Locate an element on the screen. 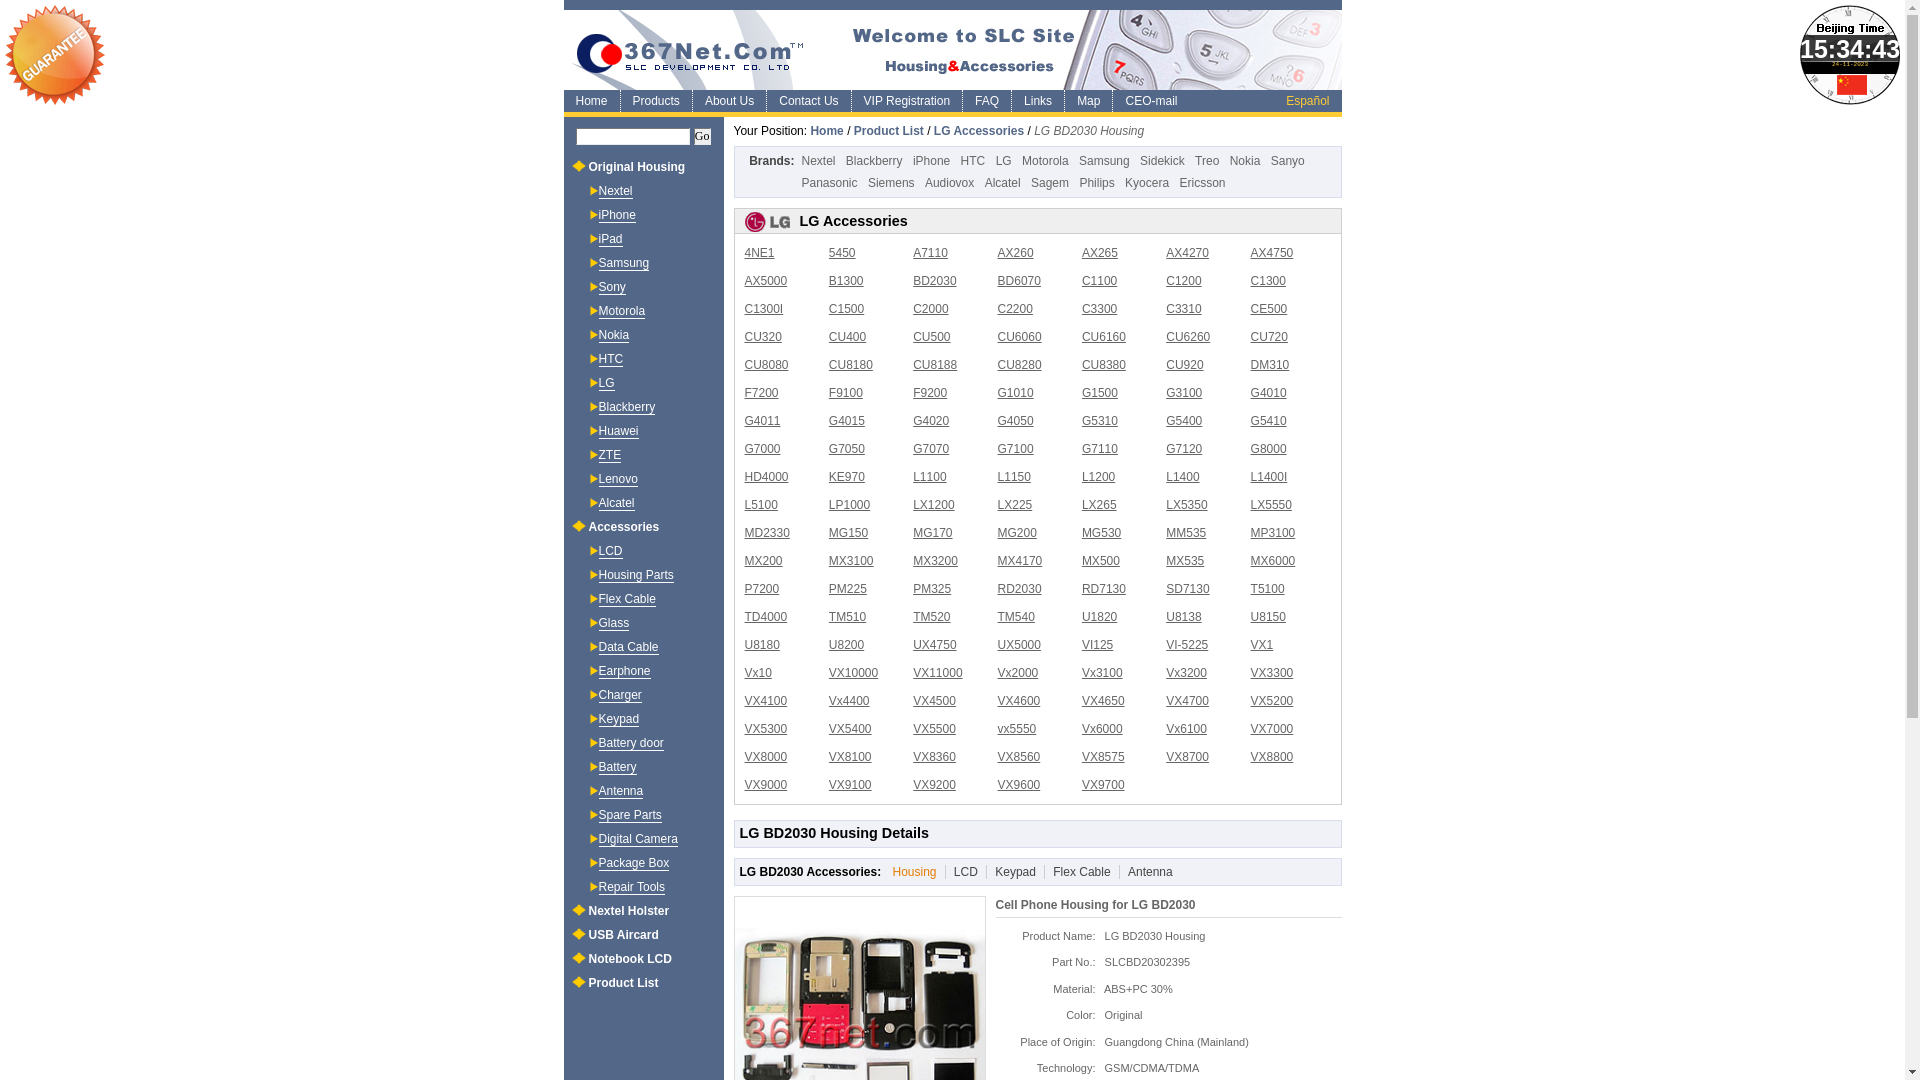  Flex Cable is located at coordinates (626, 600).